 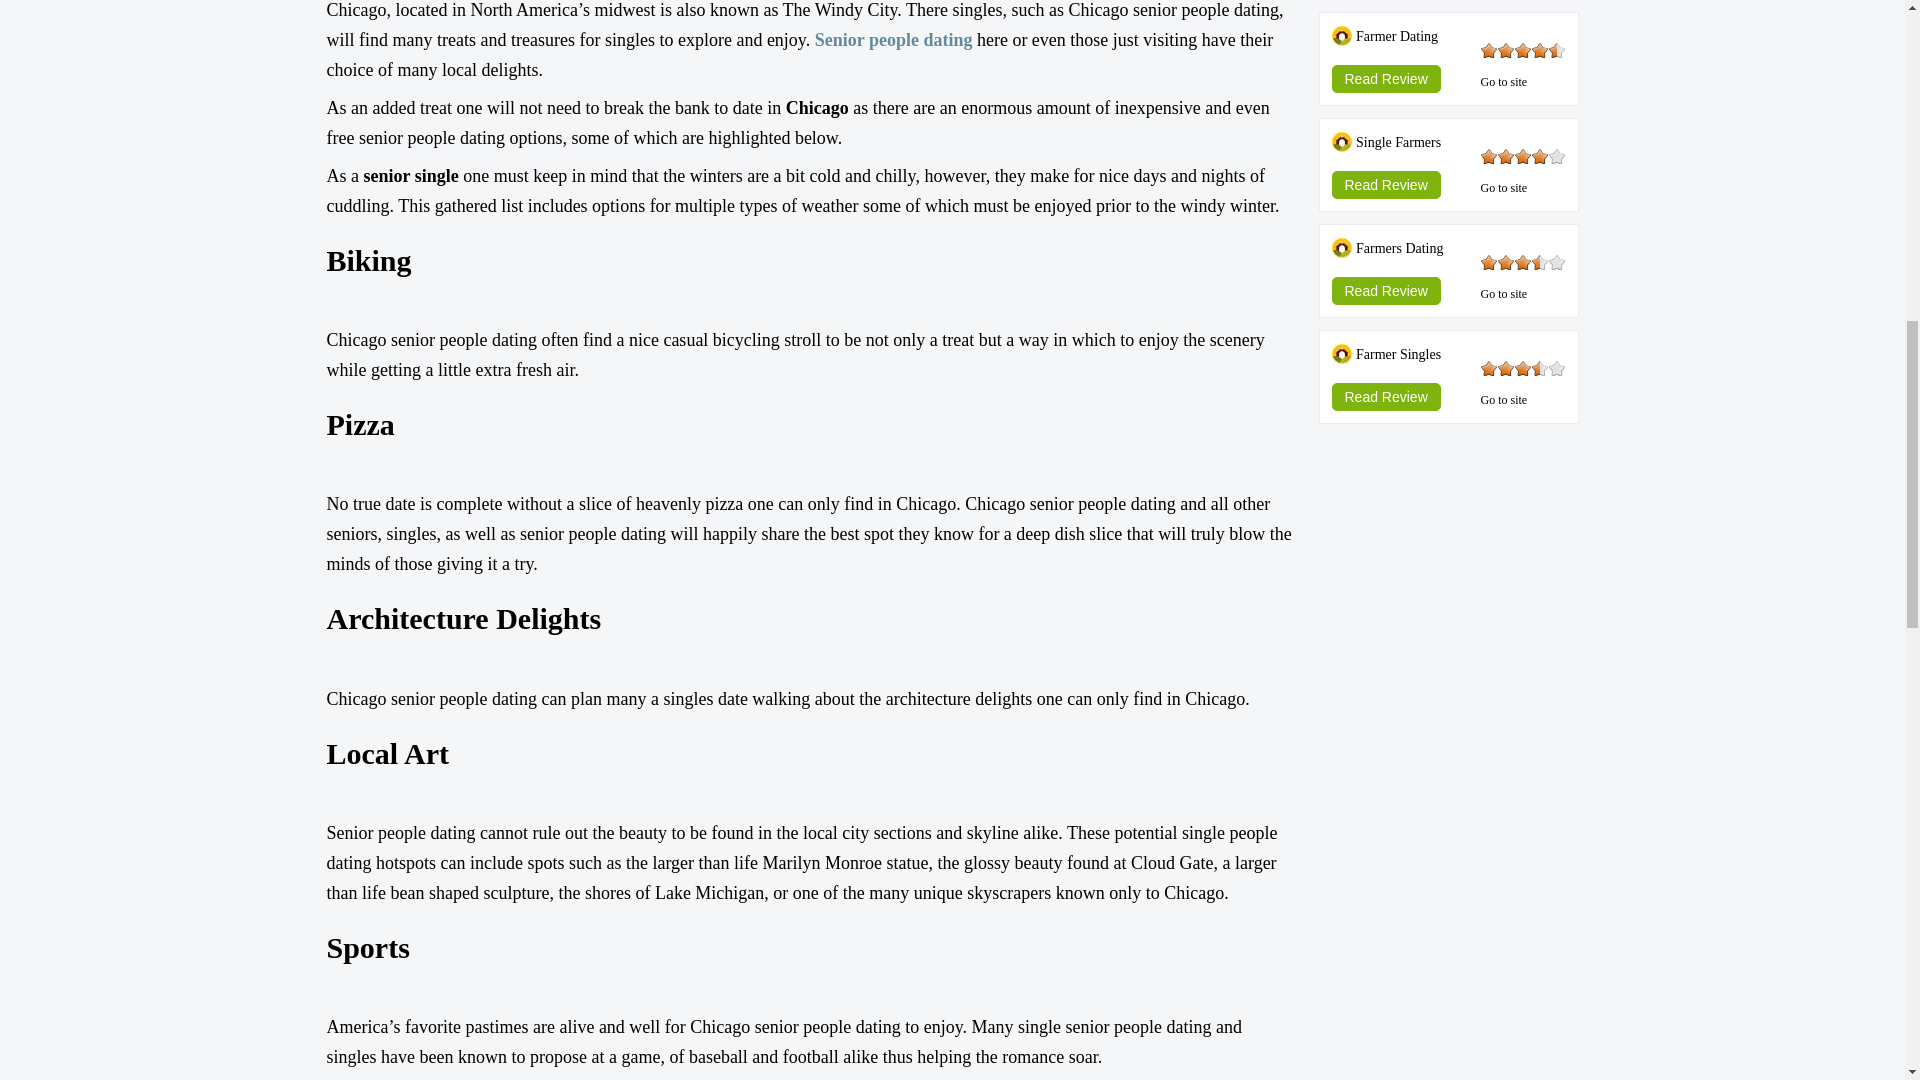 What do you see at coordinates (1503, 81) in the screenshot?
I see `Go to site` at bounding box center [1503, 81].